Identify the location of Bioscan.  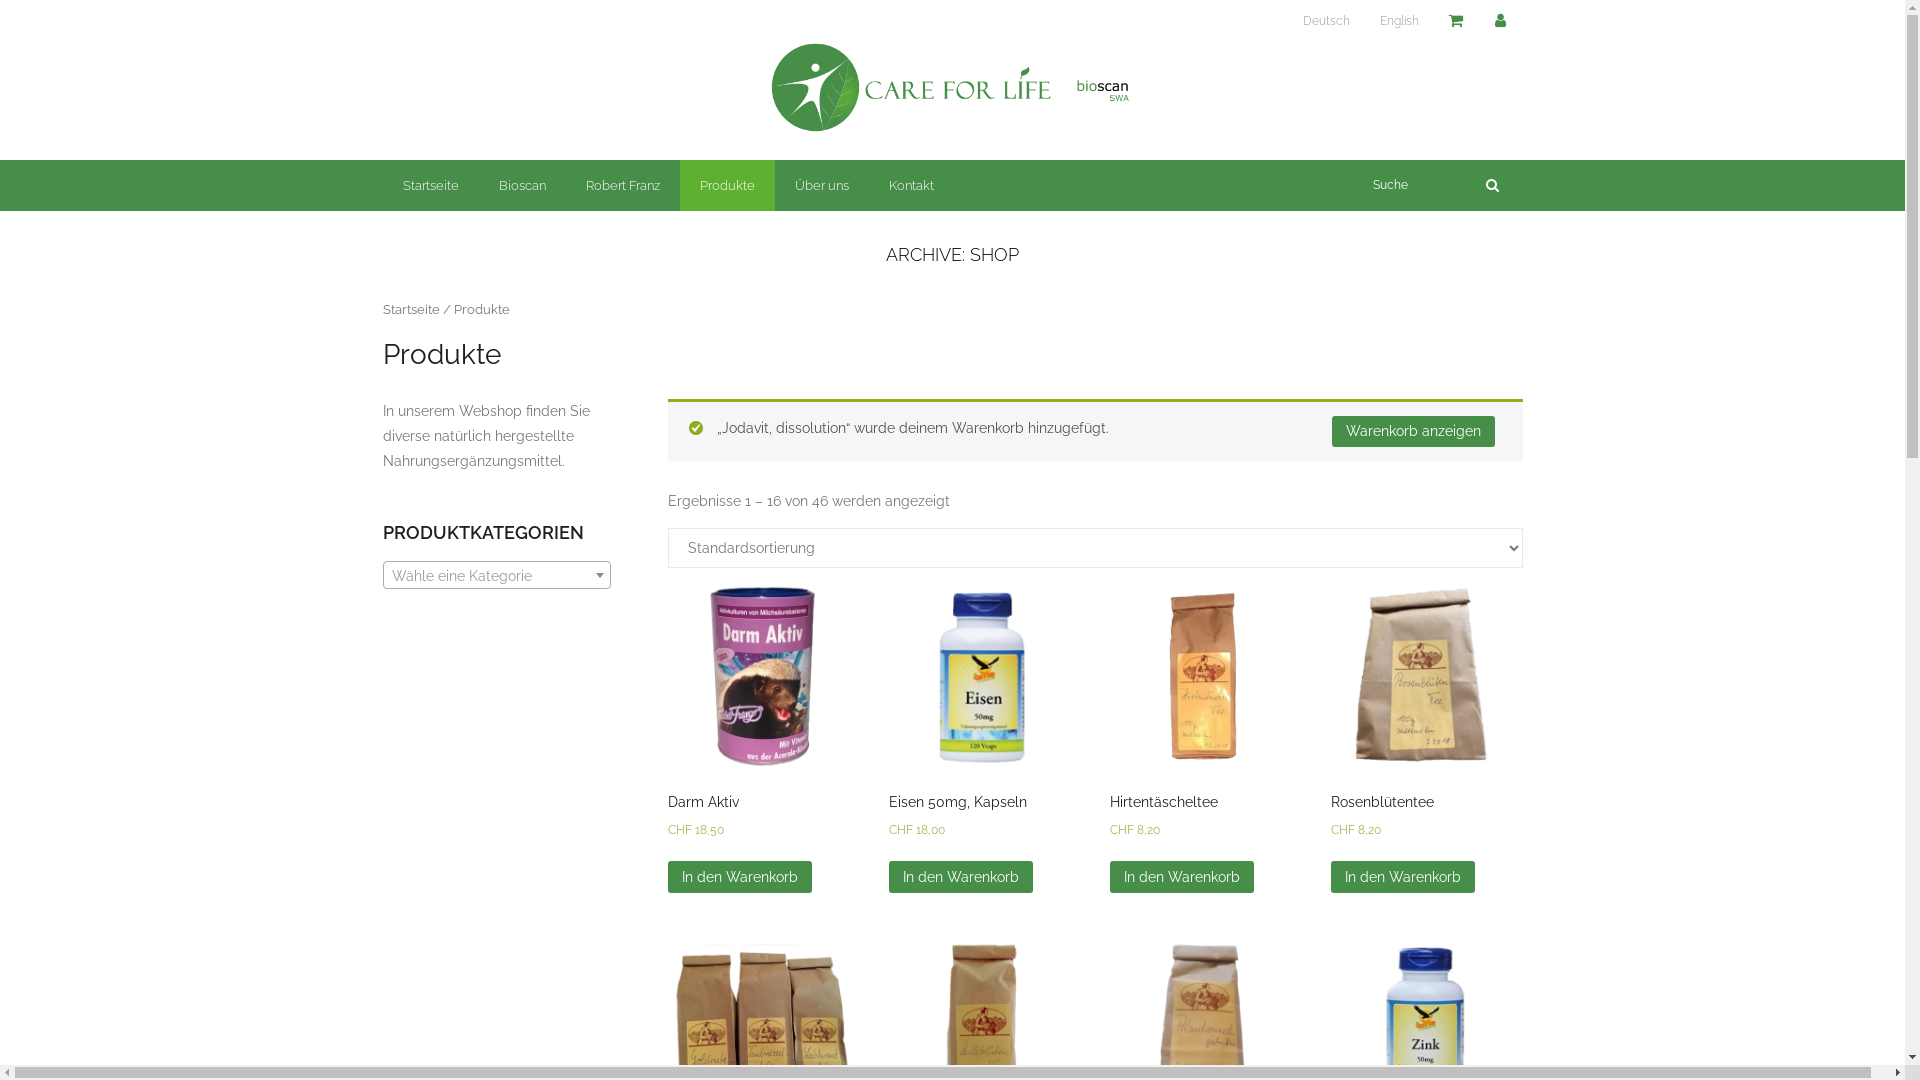
(522, 186).